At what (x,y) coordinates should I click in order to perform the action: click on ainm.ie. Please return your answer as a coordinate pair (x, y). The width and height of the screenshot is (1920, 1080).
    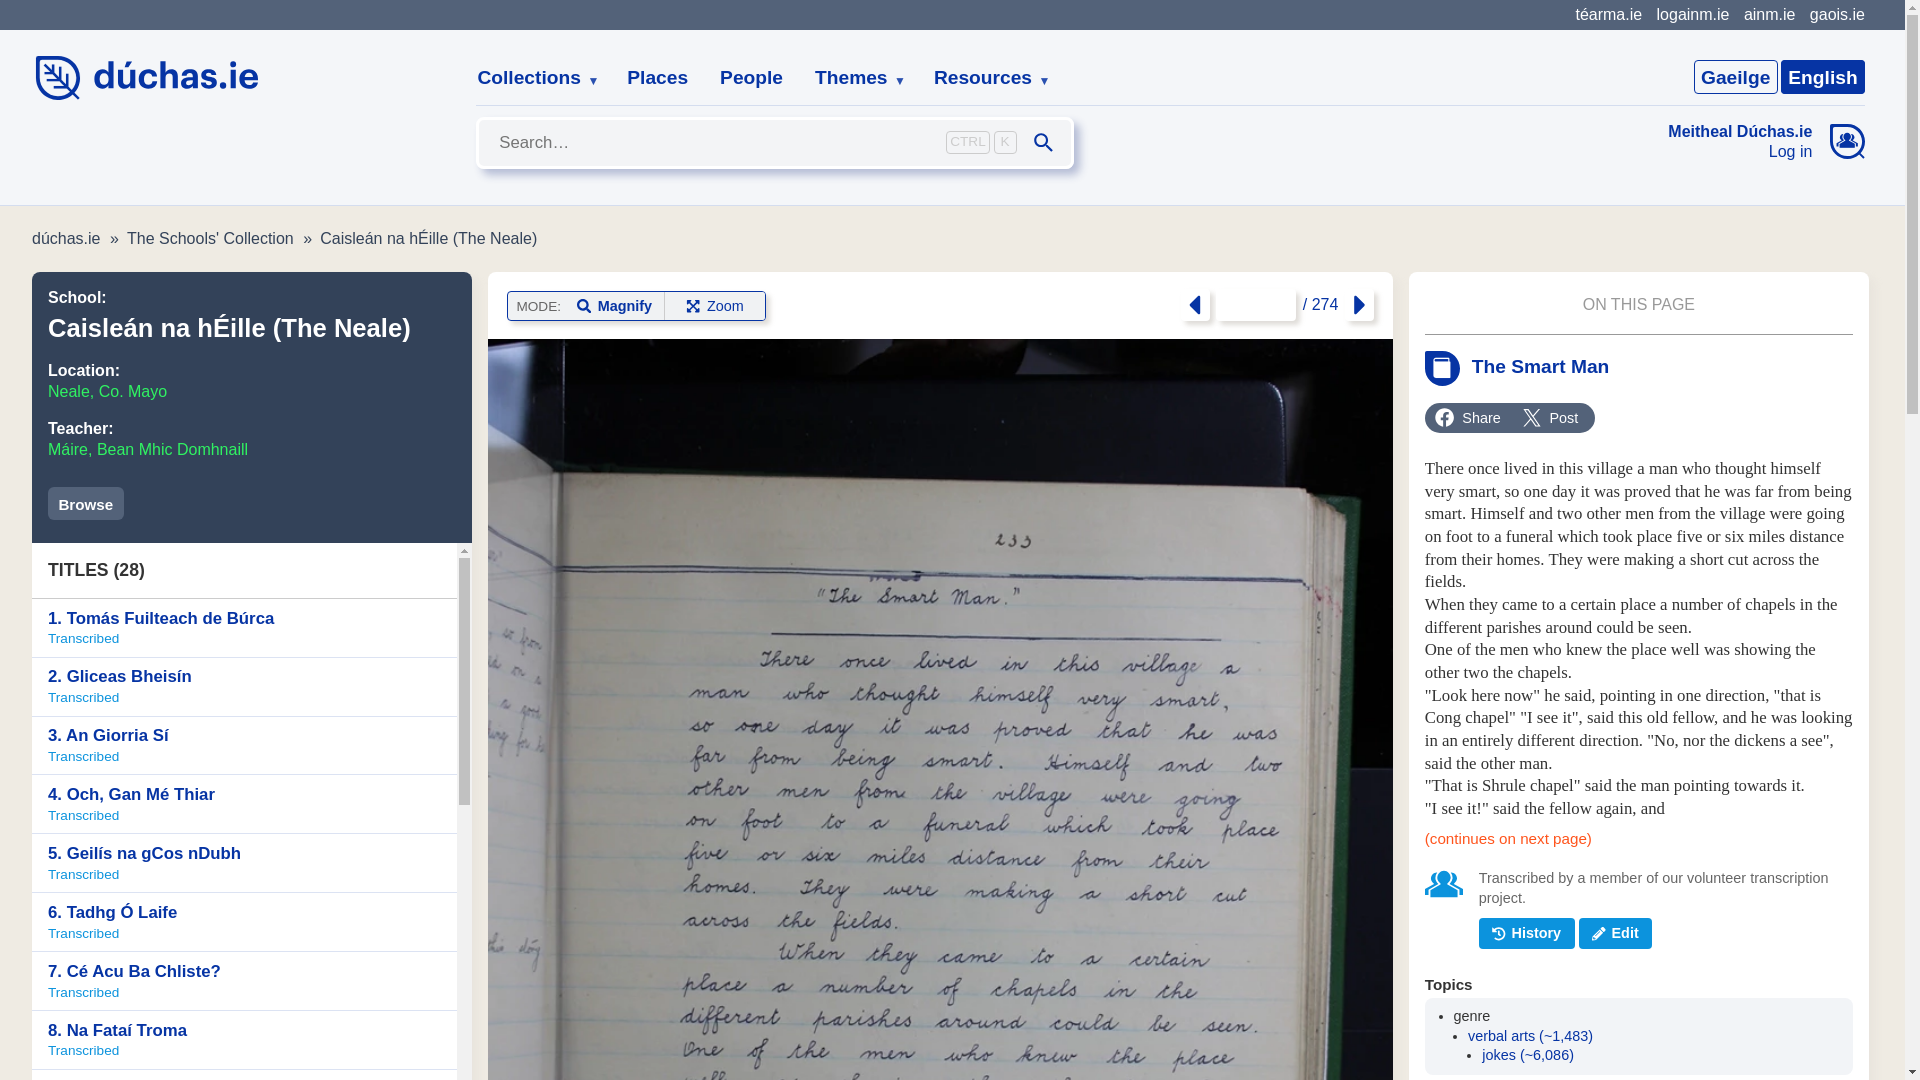
    Looking at the image, I should click on (1769, 14).